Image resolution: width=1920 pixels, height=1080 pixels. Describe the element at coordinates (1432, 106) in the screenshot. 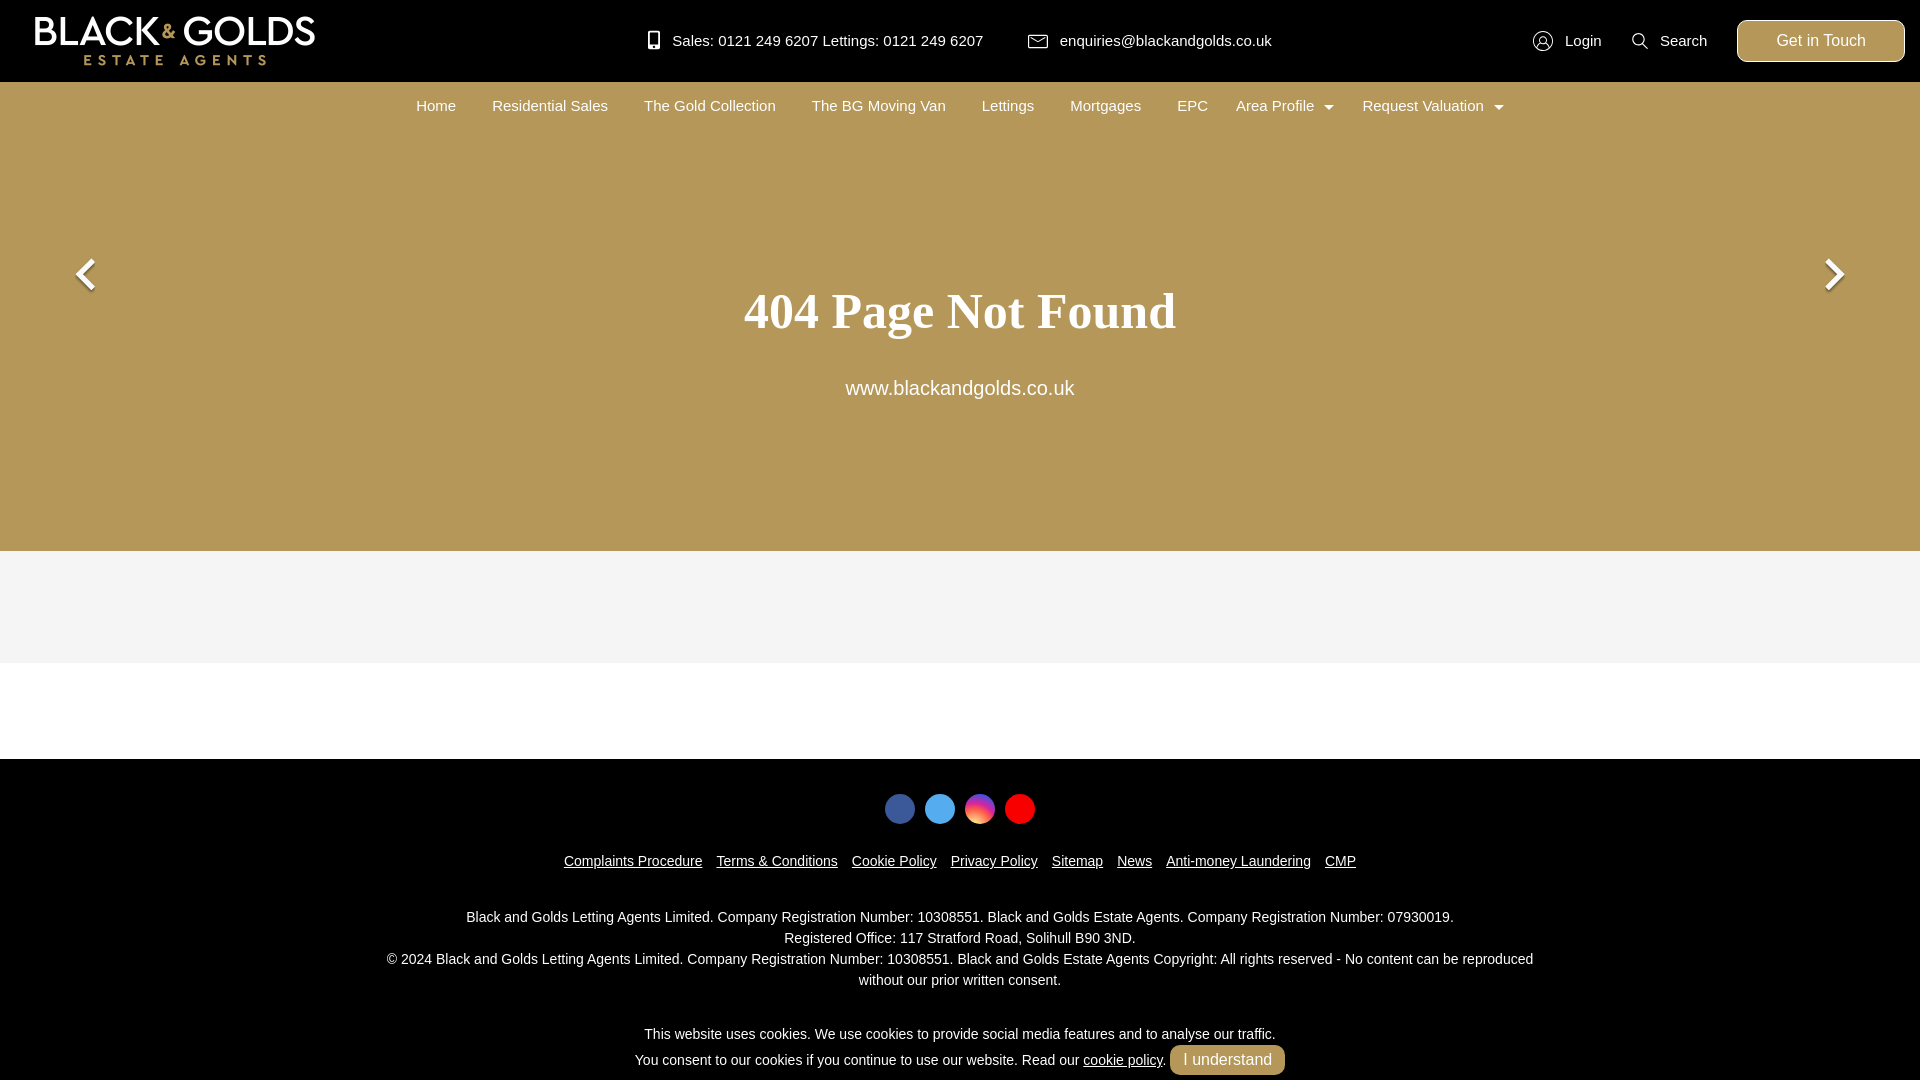

I see `Request Valuation` at that location.